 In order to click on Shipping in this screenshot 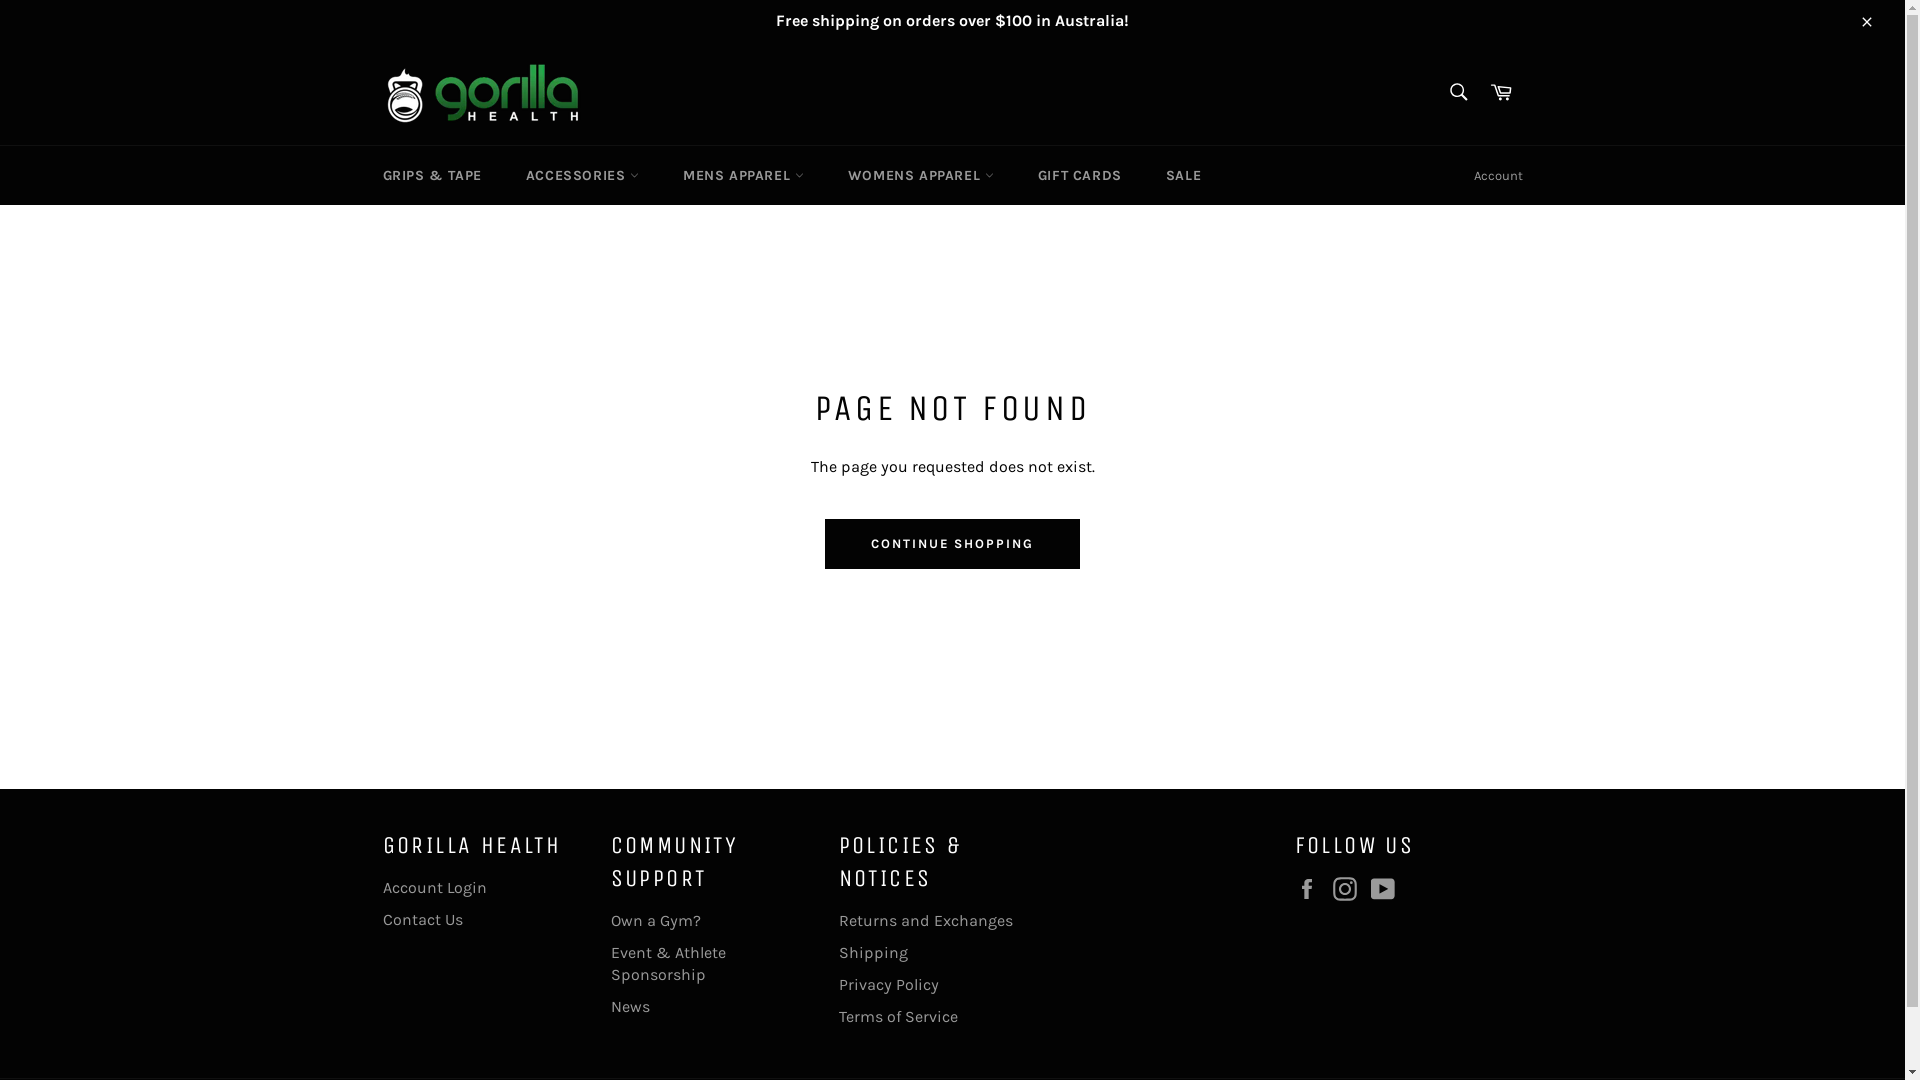, I will do `click(872, 952)`.